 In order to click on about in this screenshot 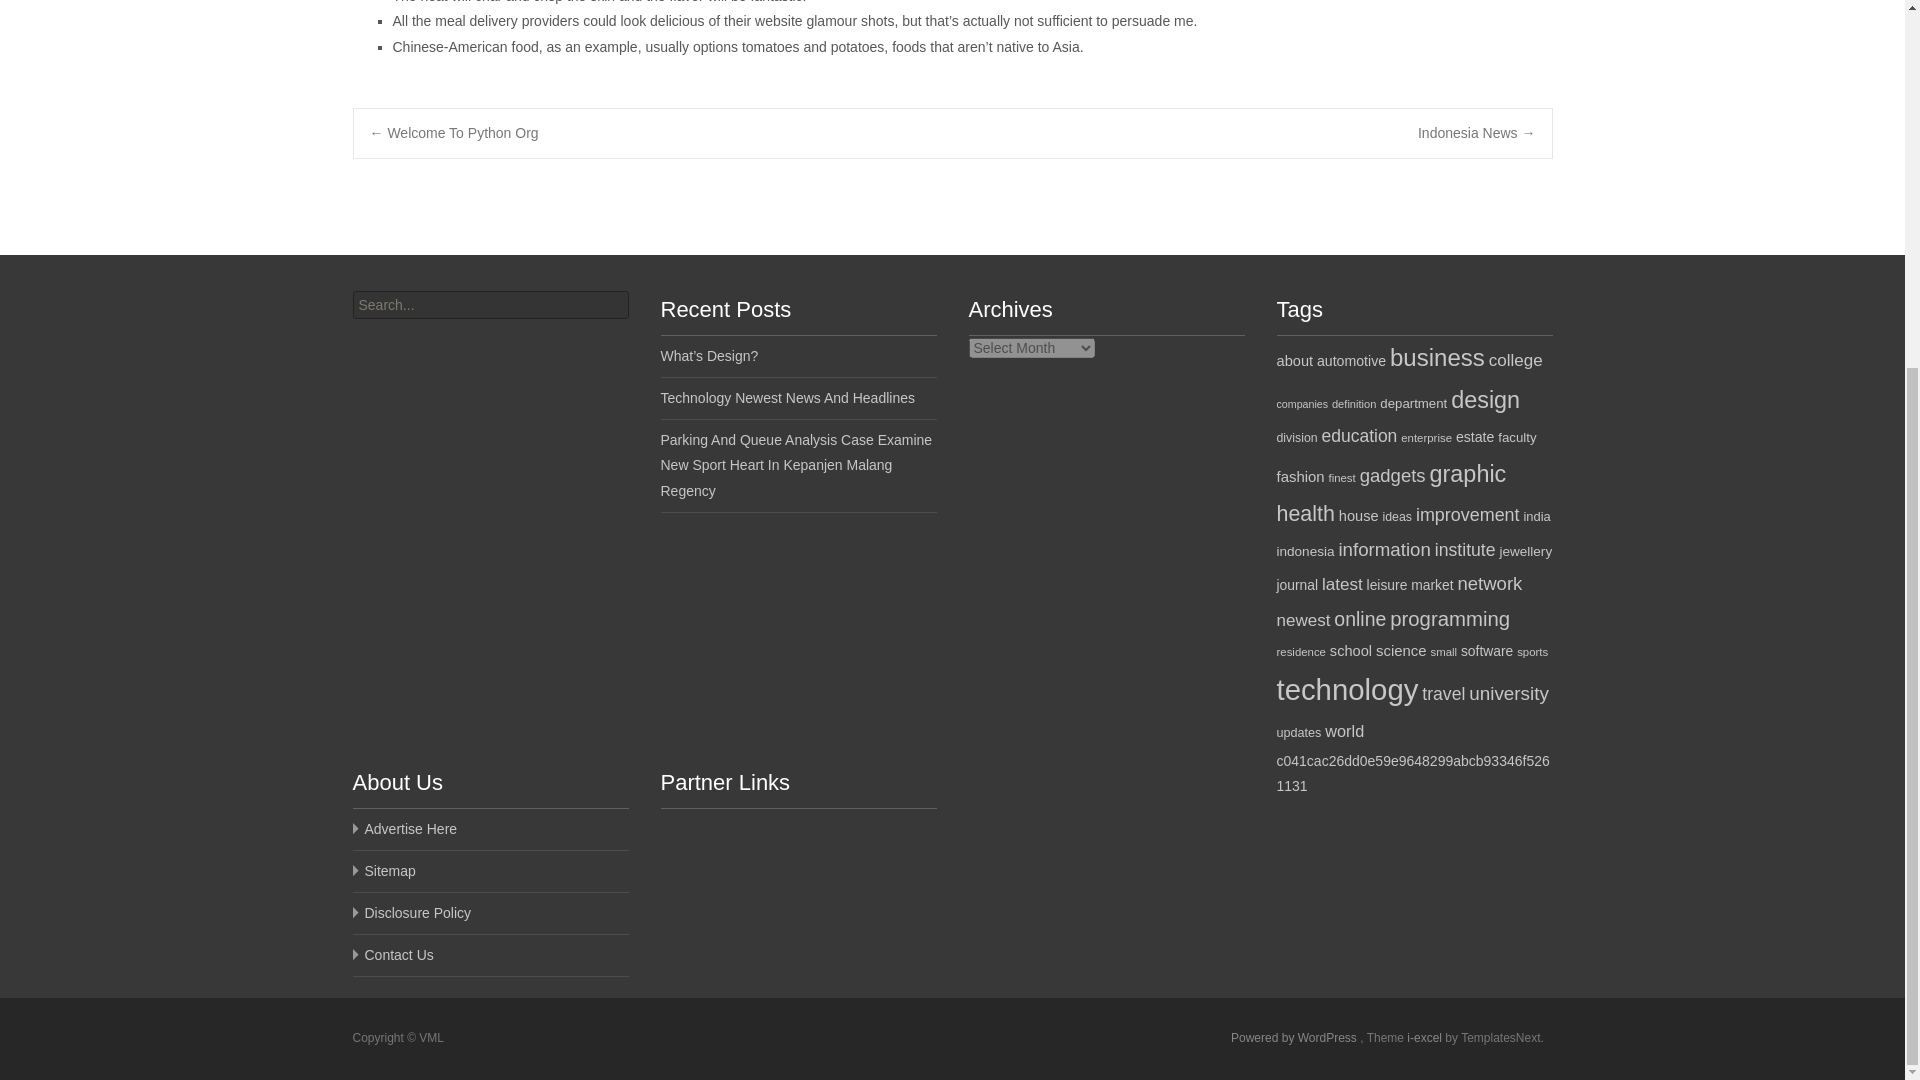, I will do `click(1294, 361)`.